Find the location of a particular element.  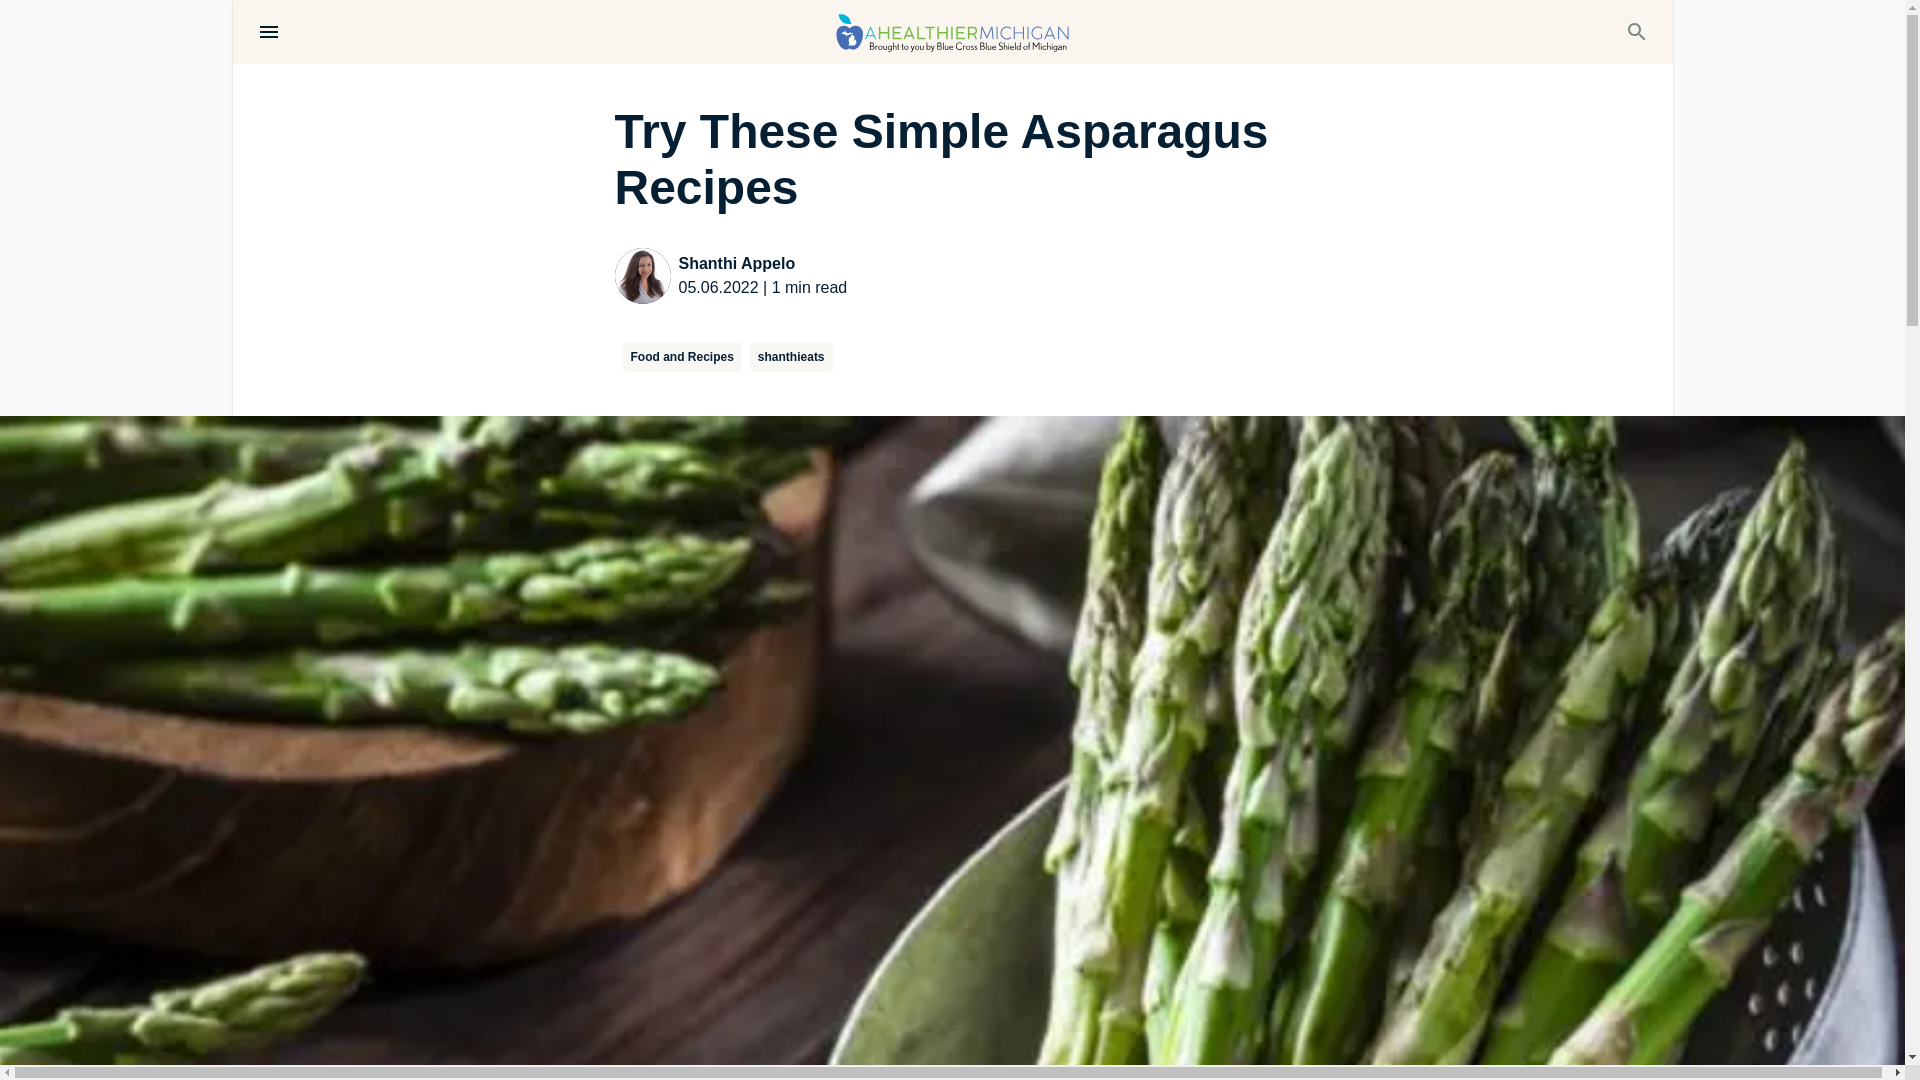

shanthieats is located at coordinates (792, 356).